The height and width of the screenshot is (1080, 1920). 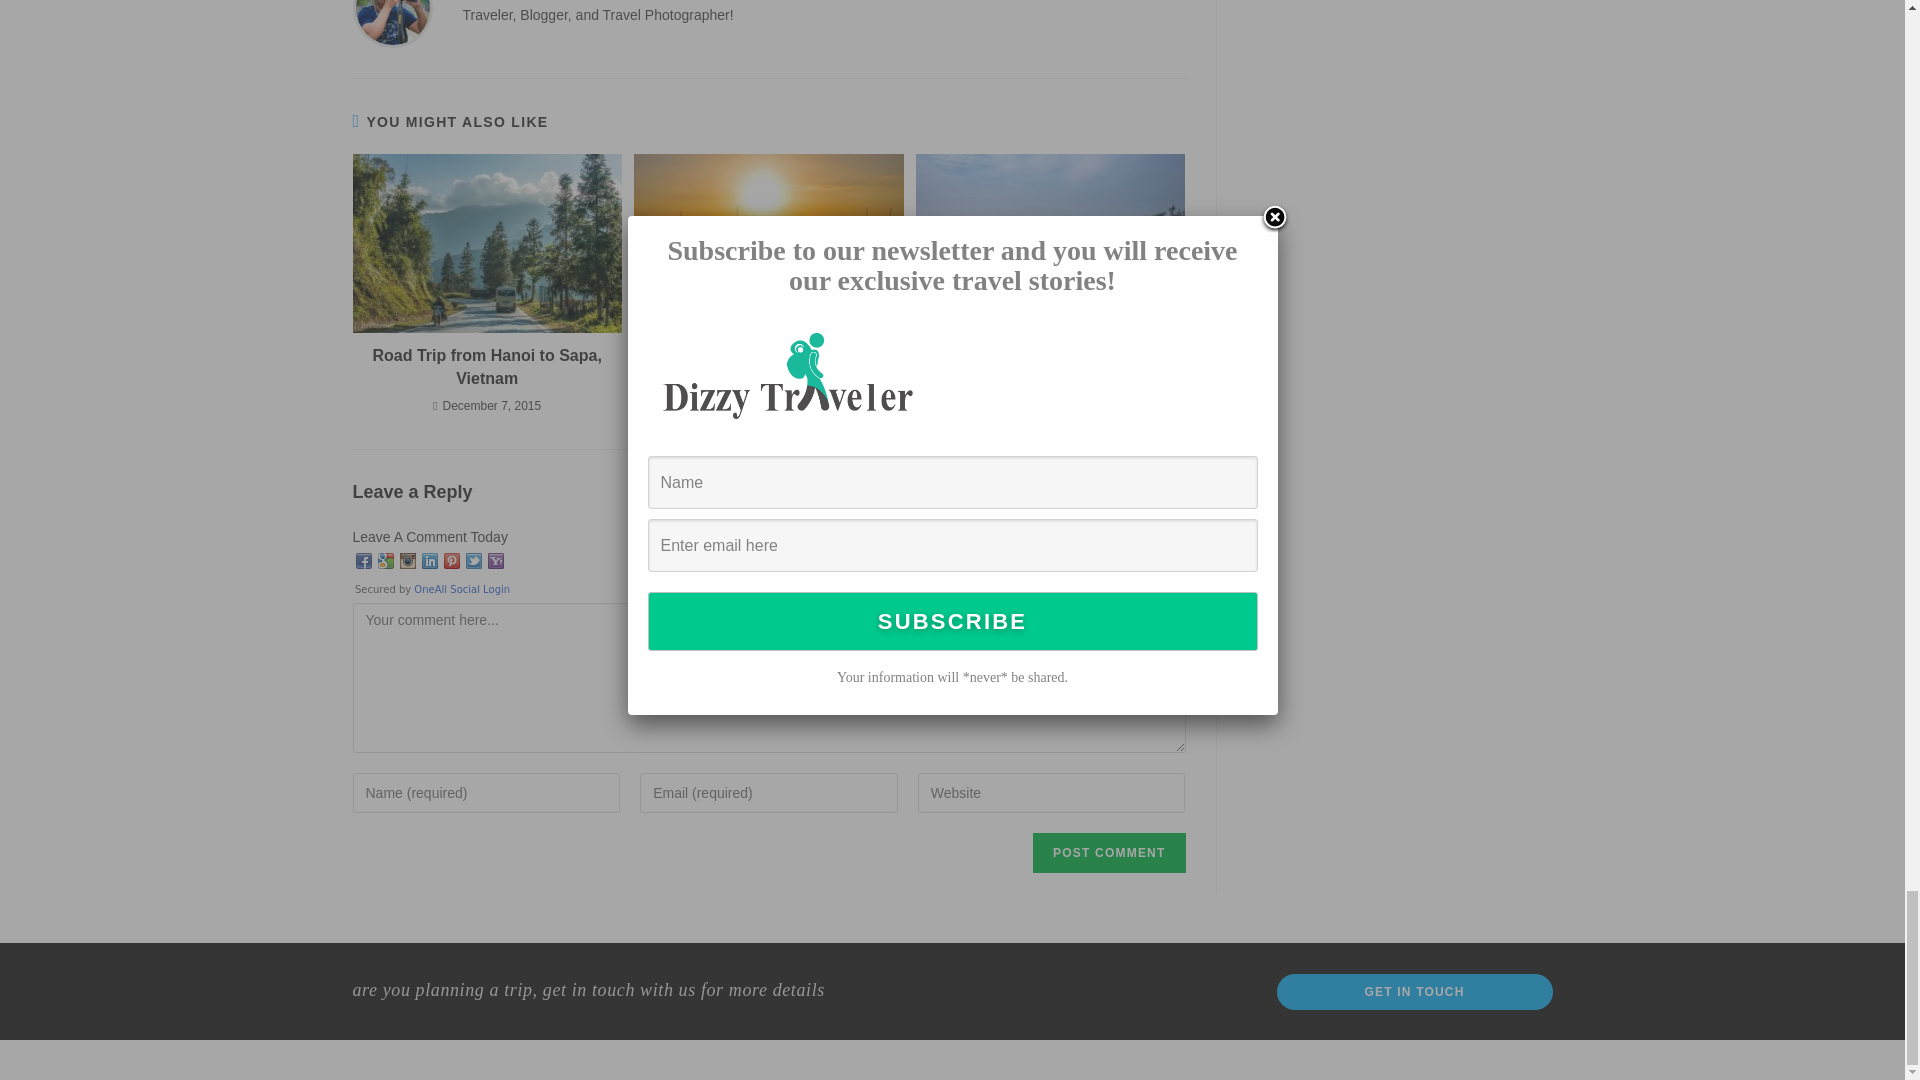 I want to click on Login with Social Networks, so click(x=768, y=574).